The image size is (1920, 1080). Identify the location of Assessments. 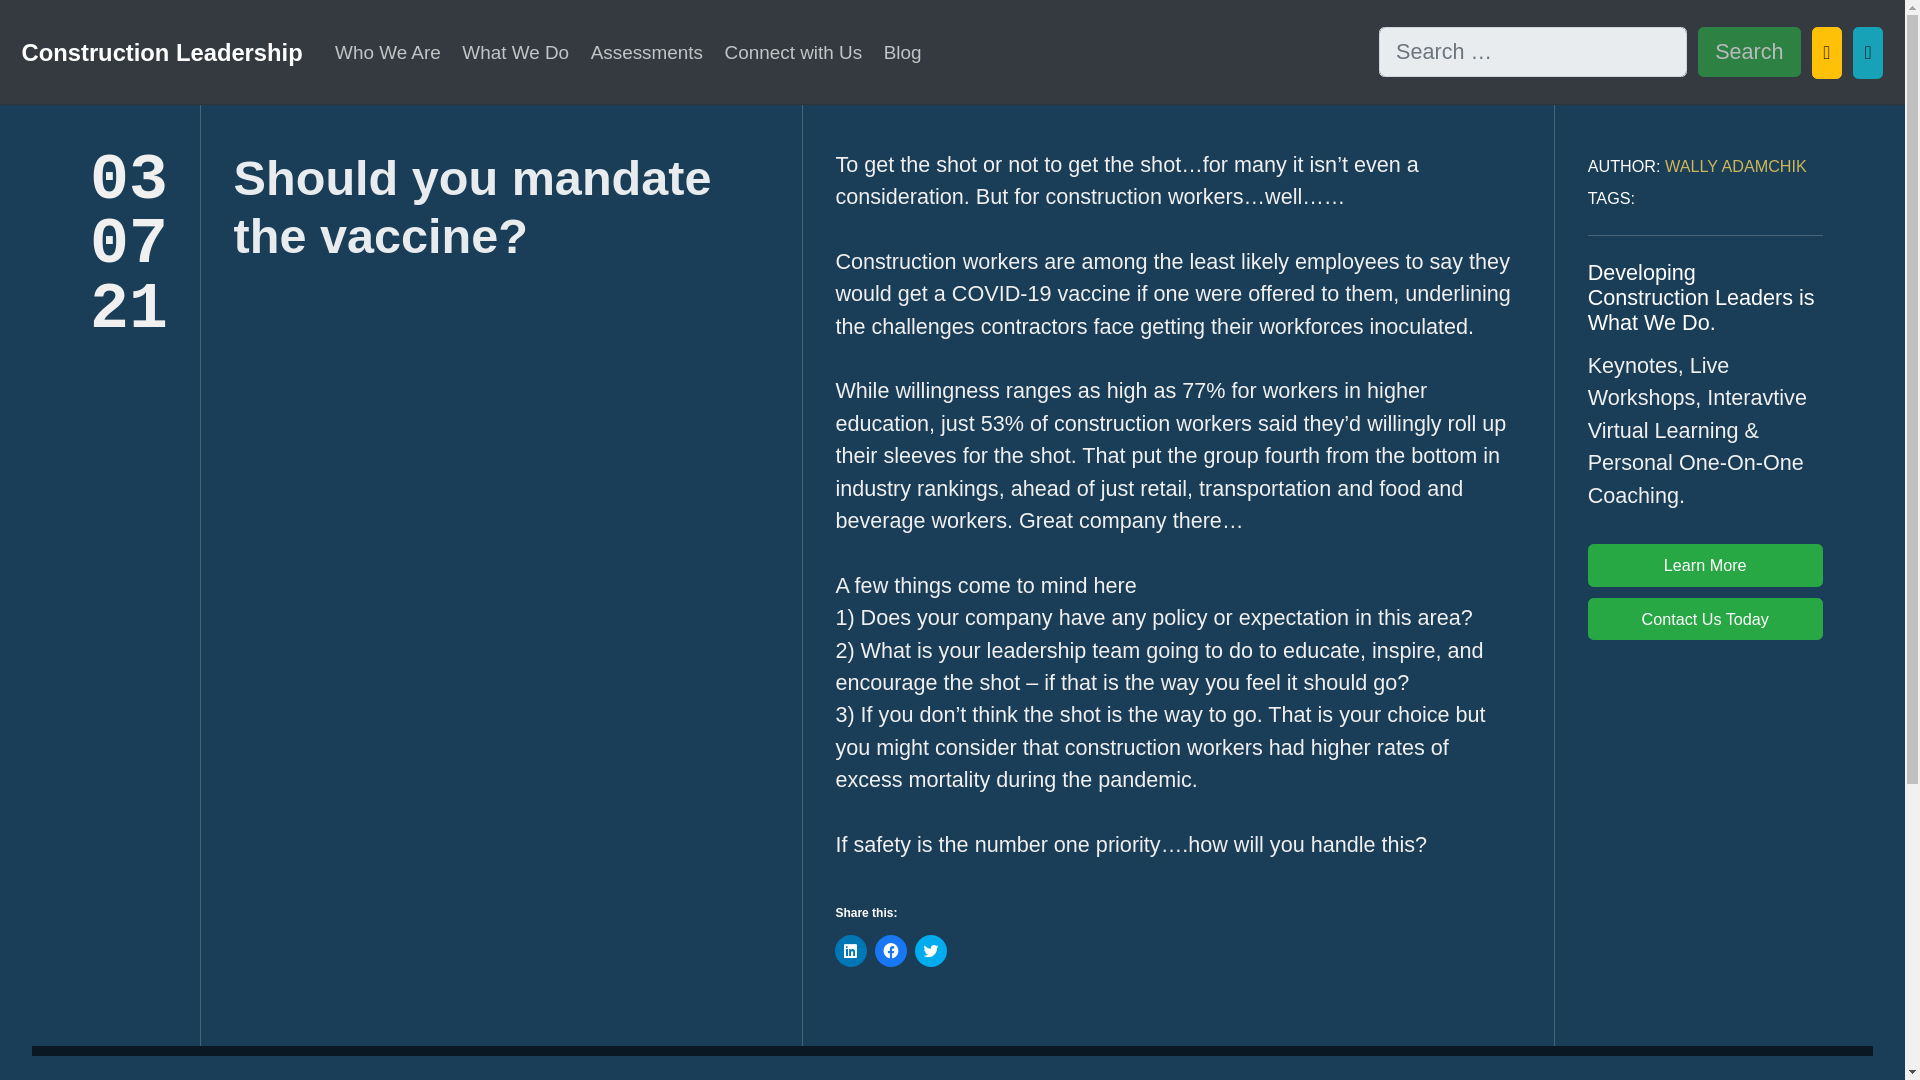
(646, 52).